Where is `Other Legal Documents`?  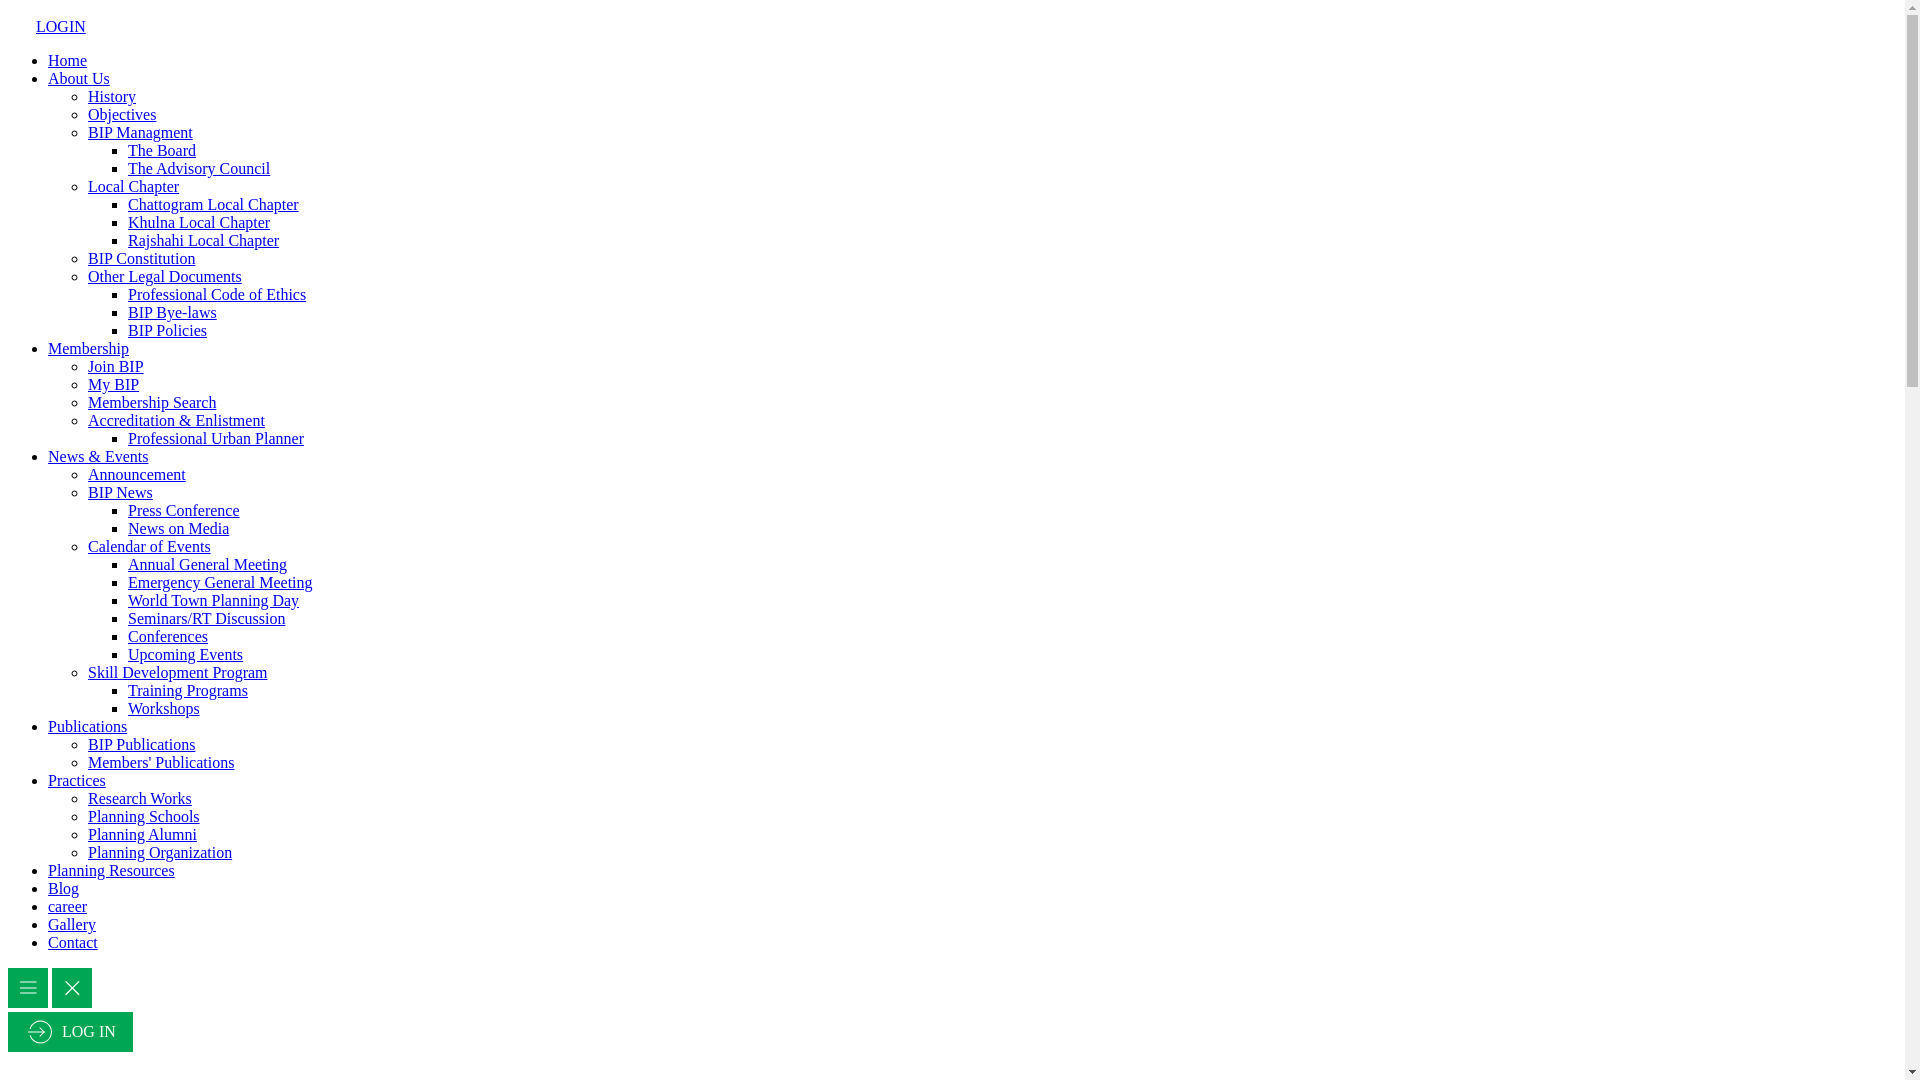 Other Legal Documents is located at coordinates (165, 276).